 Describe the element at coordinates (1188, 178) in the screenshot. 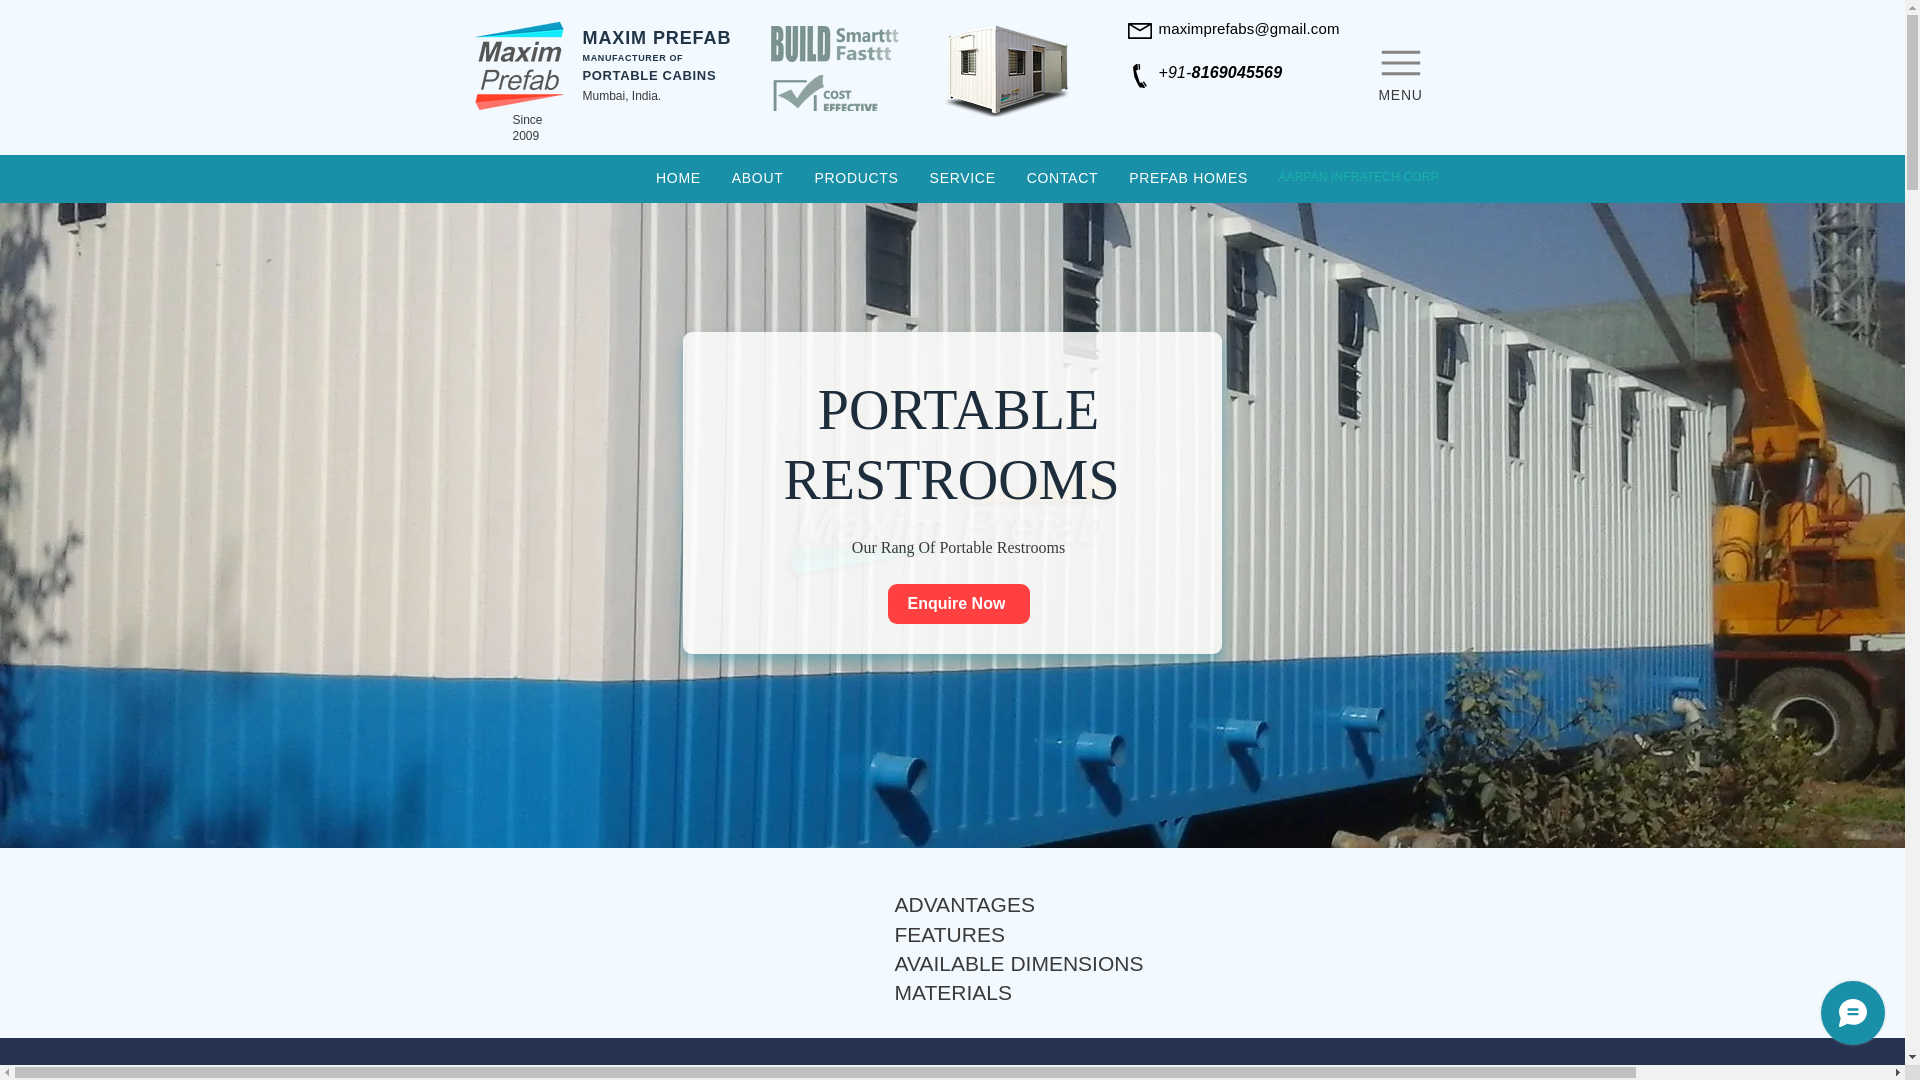

I see `PREFAB HOMES` at that location.